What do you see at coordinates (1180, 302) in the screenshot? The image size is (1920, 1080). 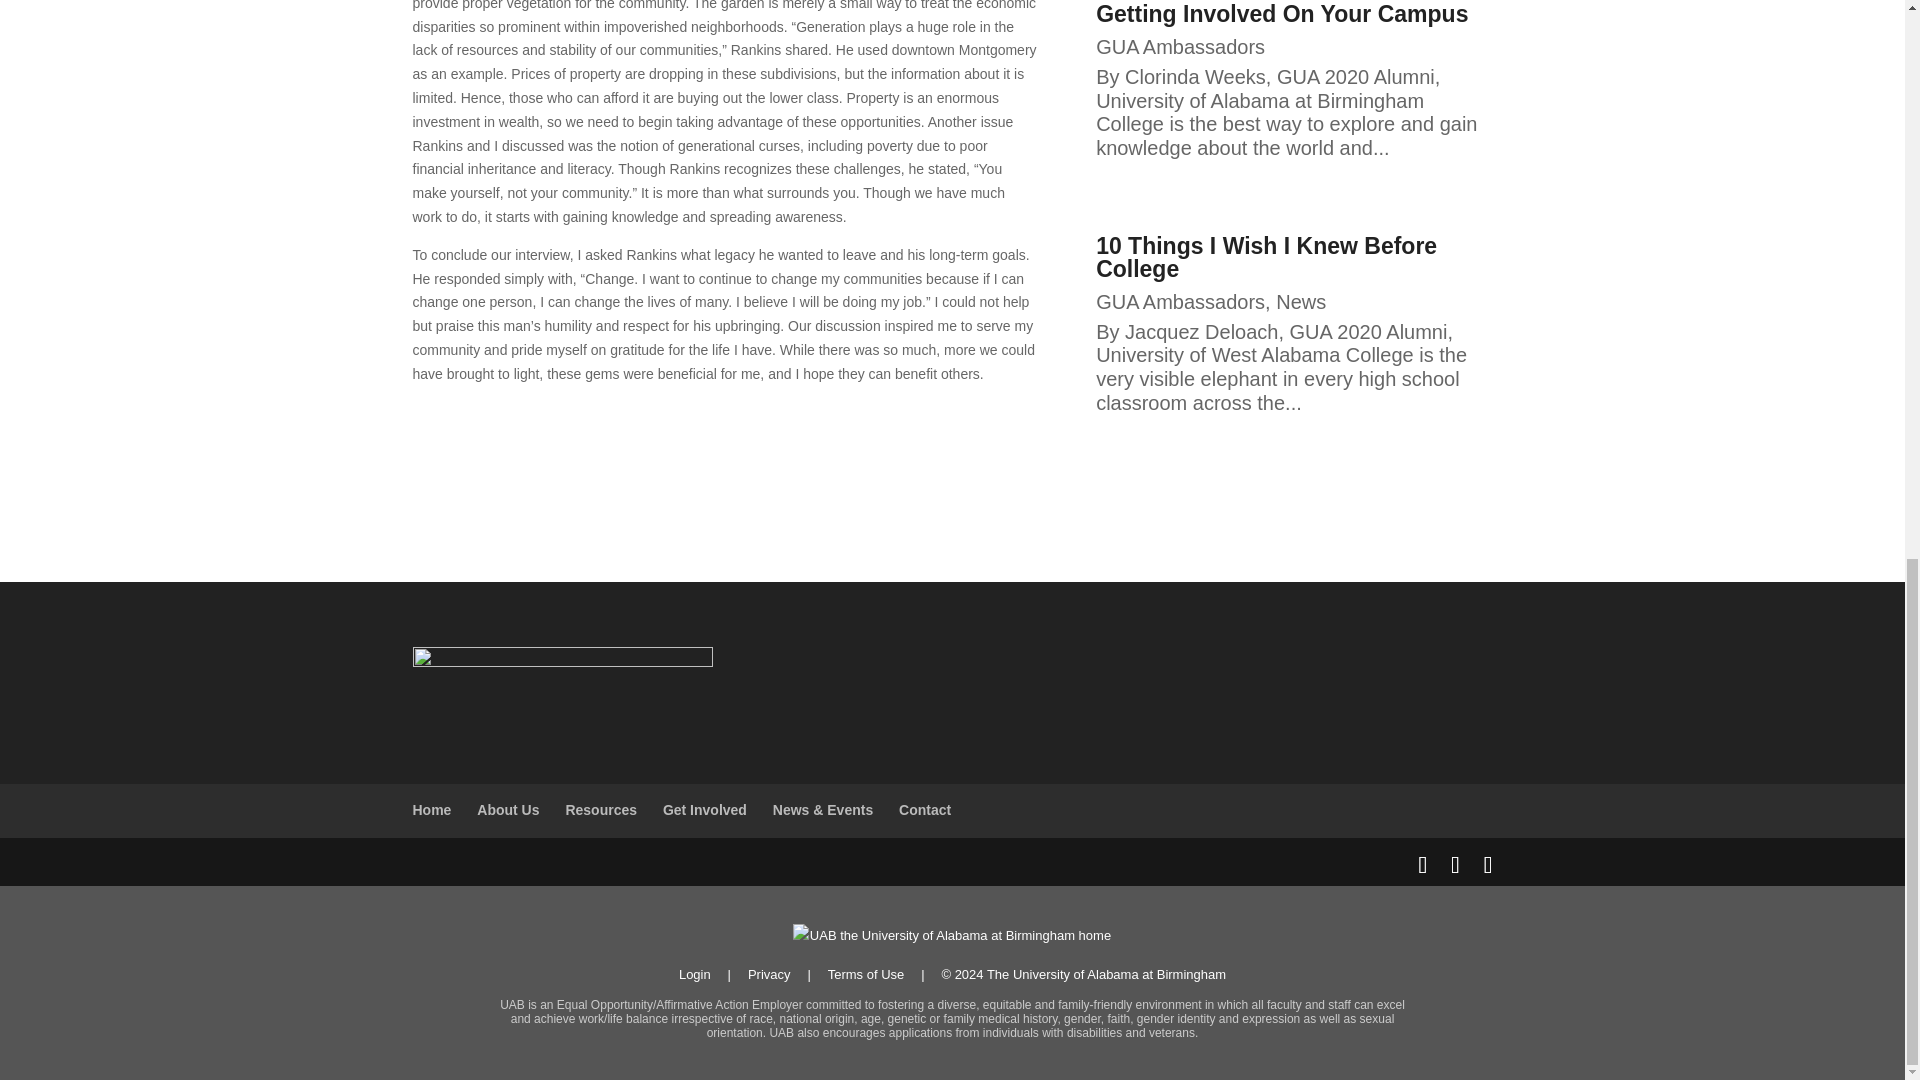 I see `GUA Ambassadors` at bounding box center [1180, 302].